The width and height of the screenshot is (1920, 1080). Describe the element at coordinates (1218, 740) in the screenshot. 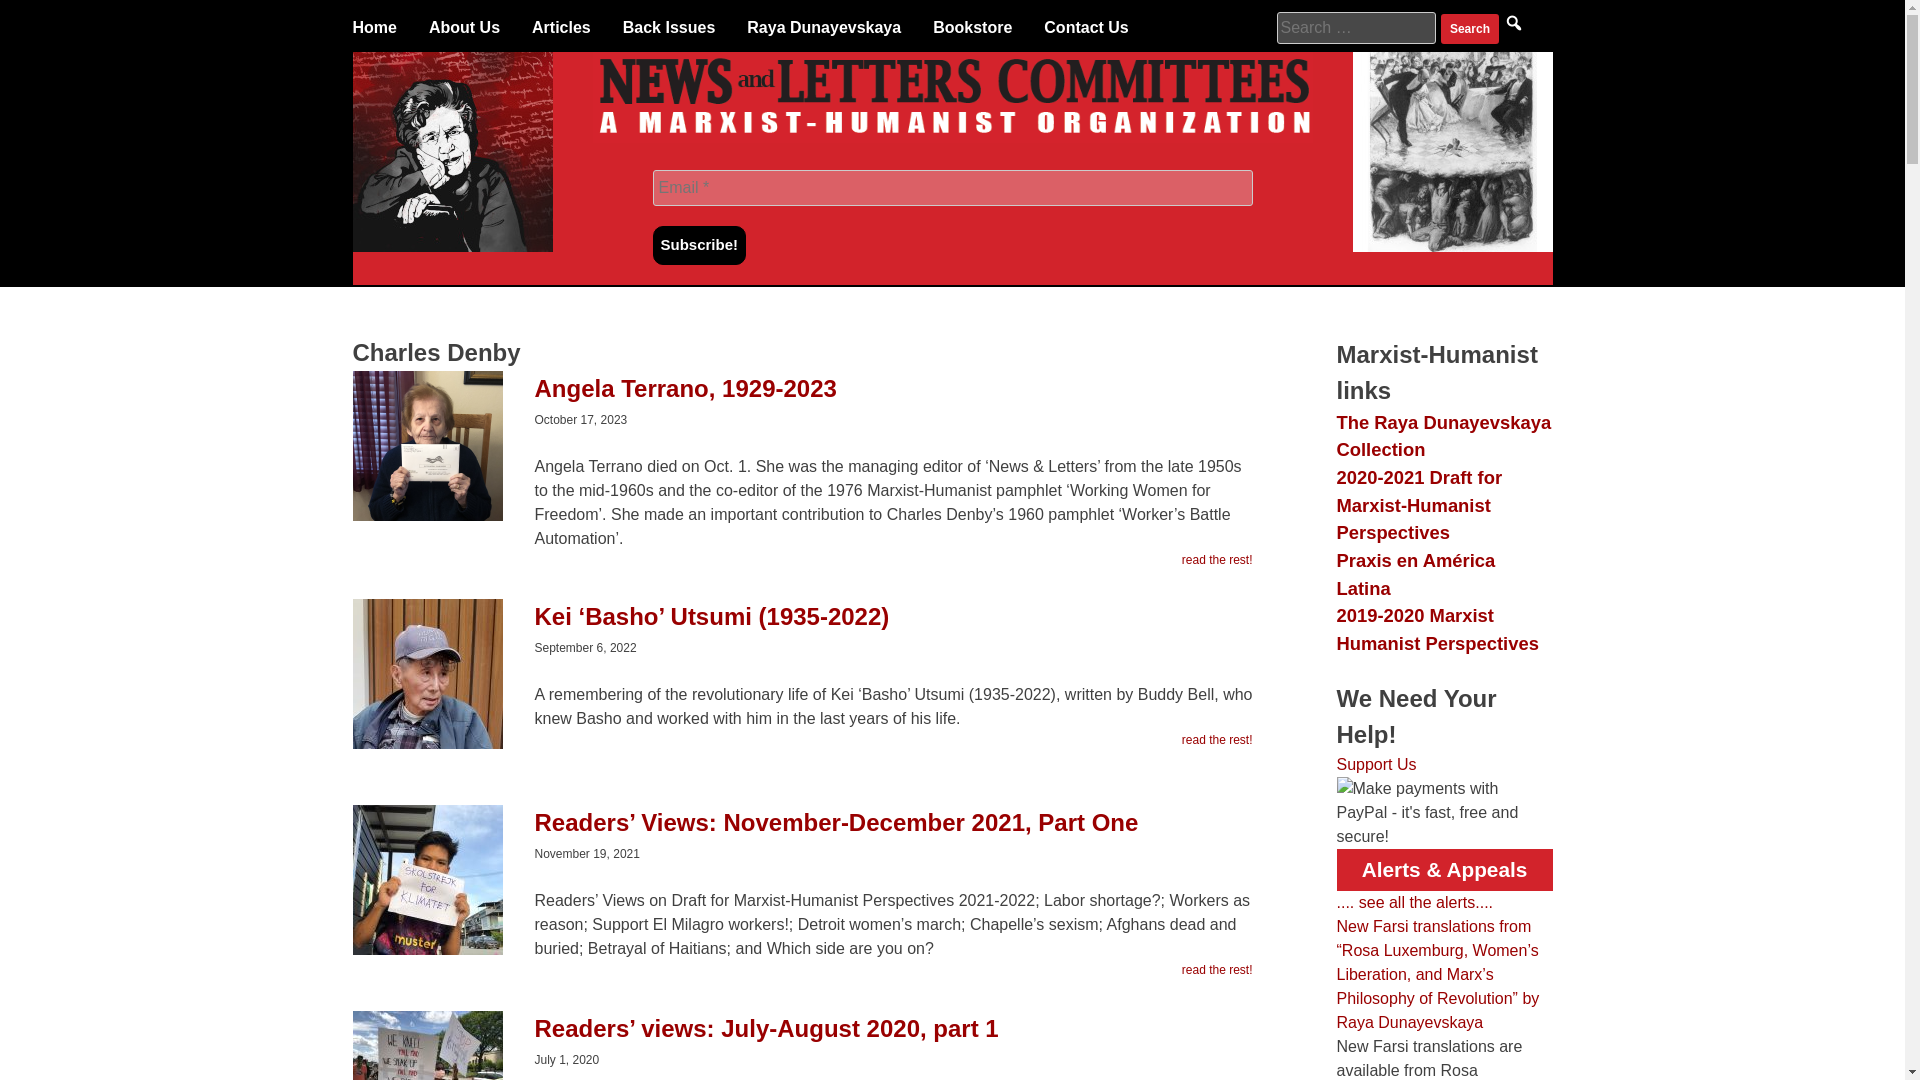

I see `read the rest!` at that location.